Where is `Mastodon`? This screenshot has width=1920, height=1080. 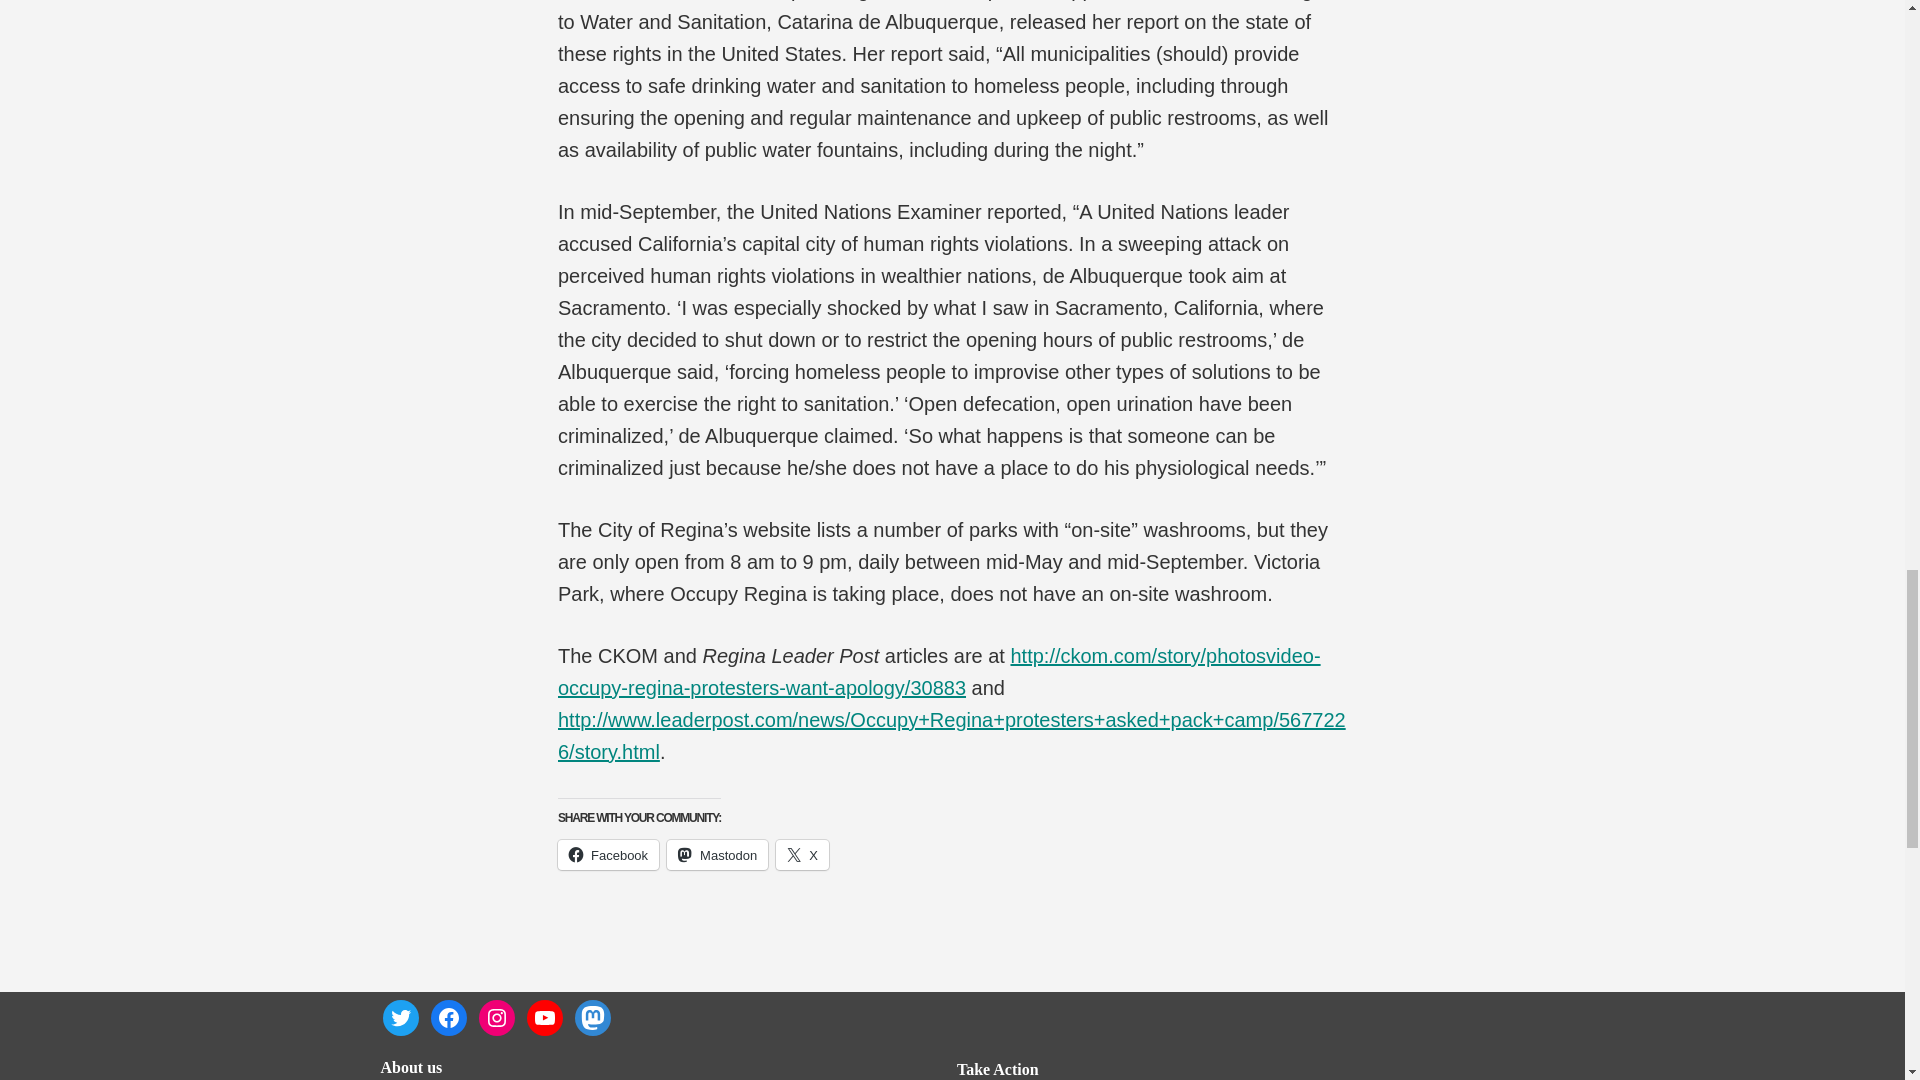
Mastodon is located at coordinates (717, 855).